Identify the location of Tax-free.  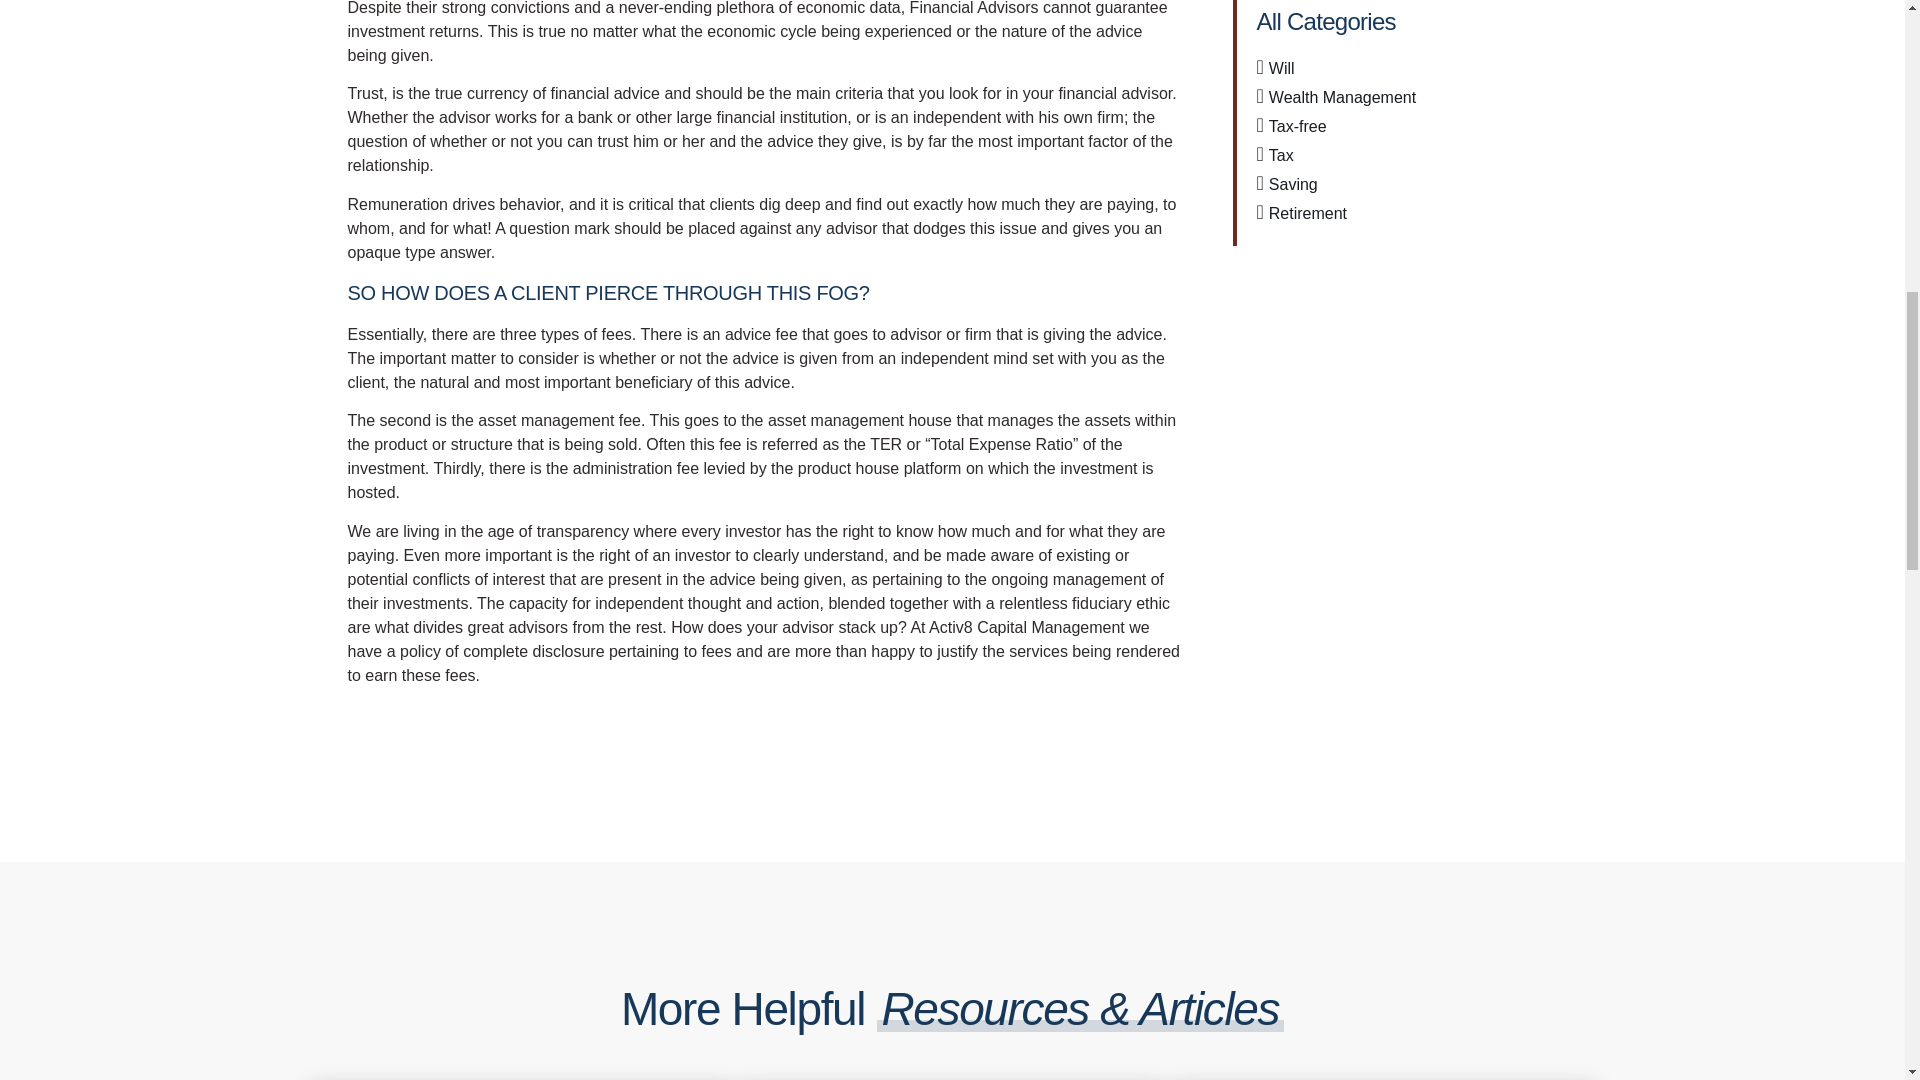
(1290, 126).